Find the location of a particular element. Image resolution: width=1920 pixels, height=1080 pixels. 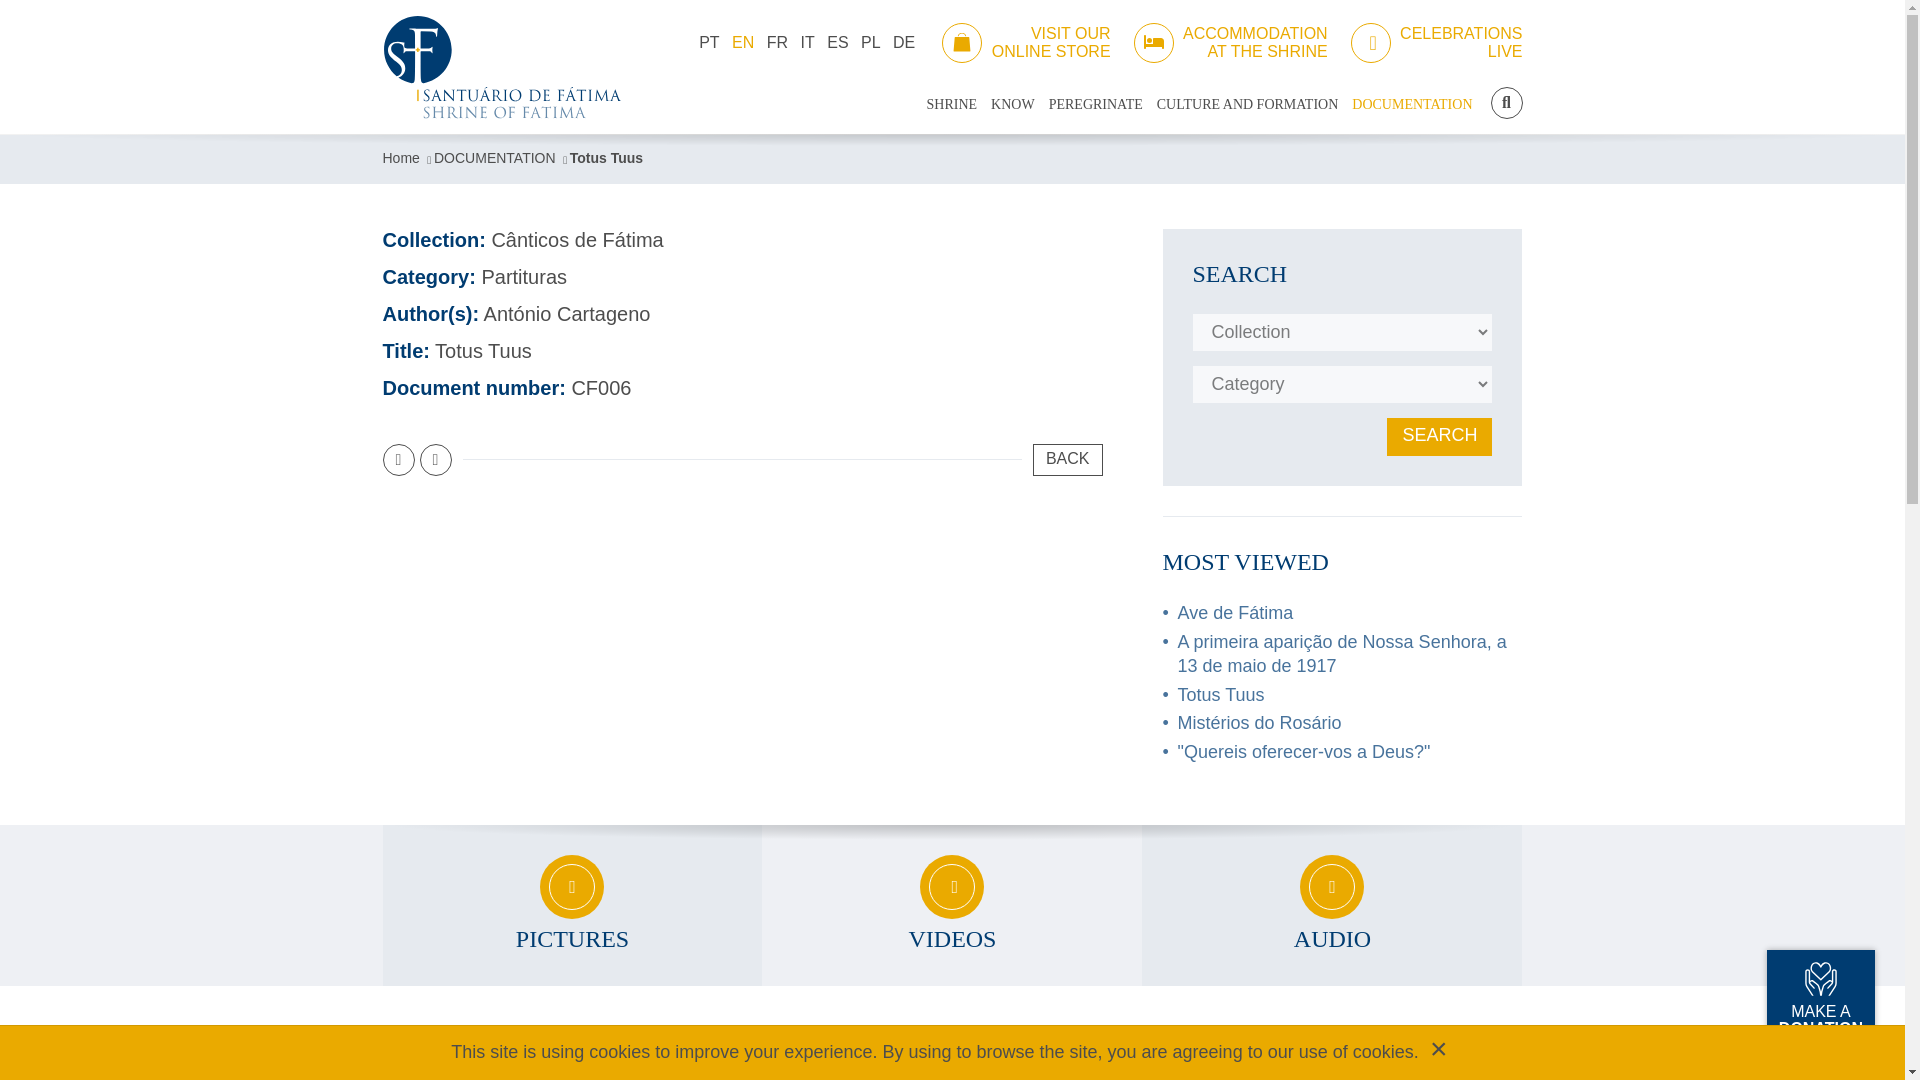

IT is located at coordinates (1436, 42).